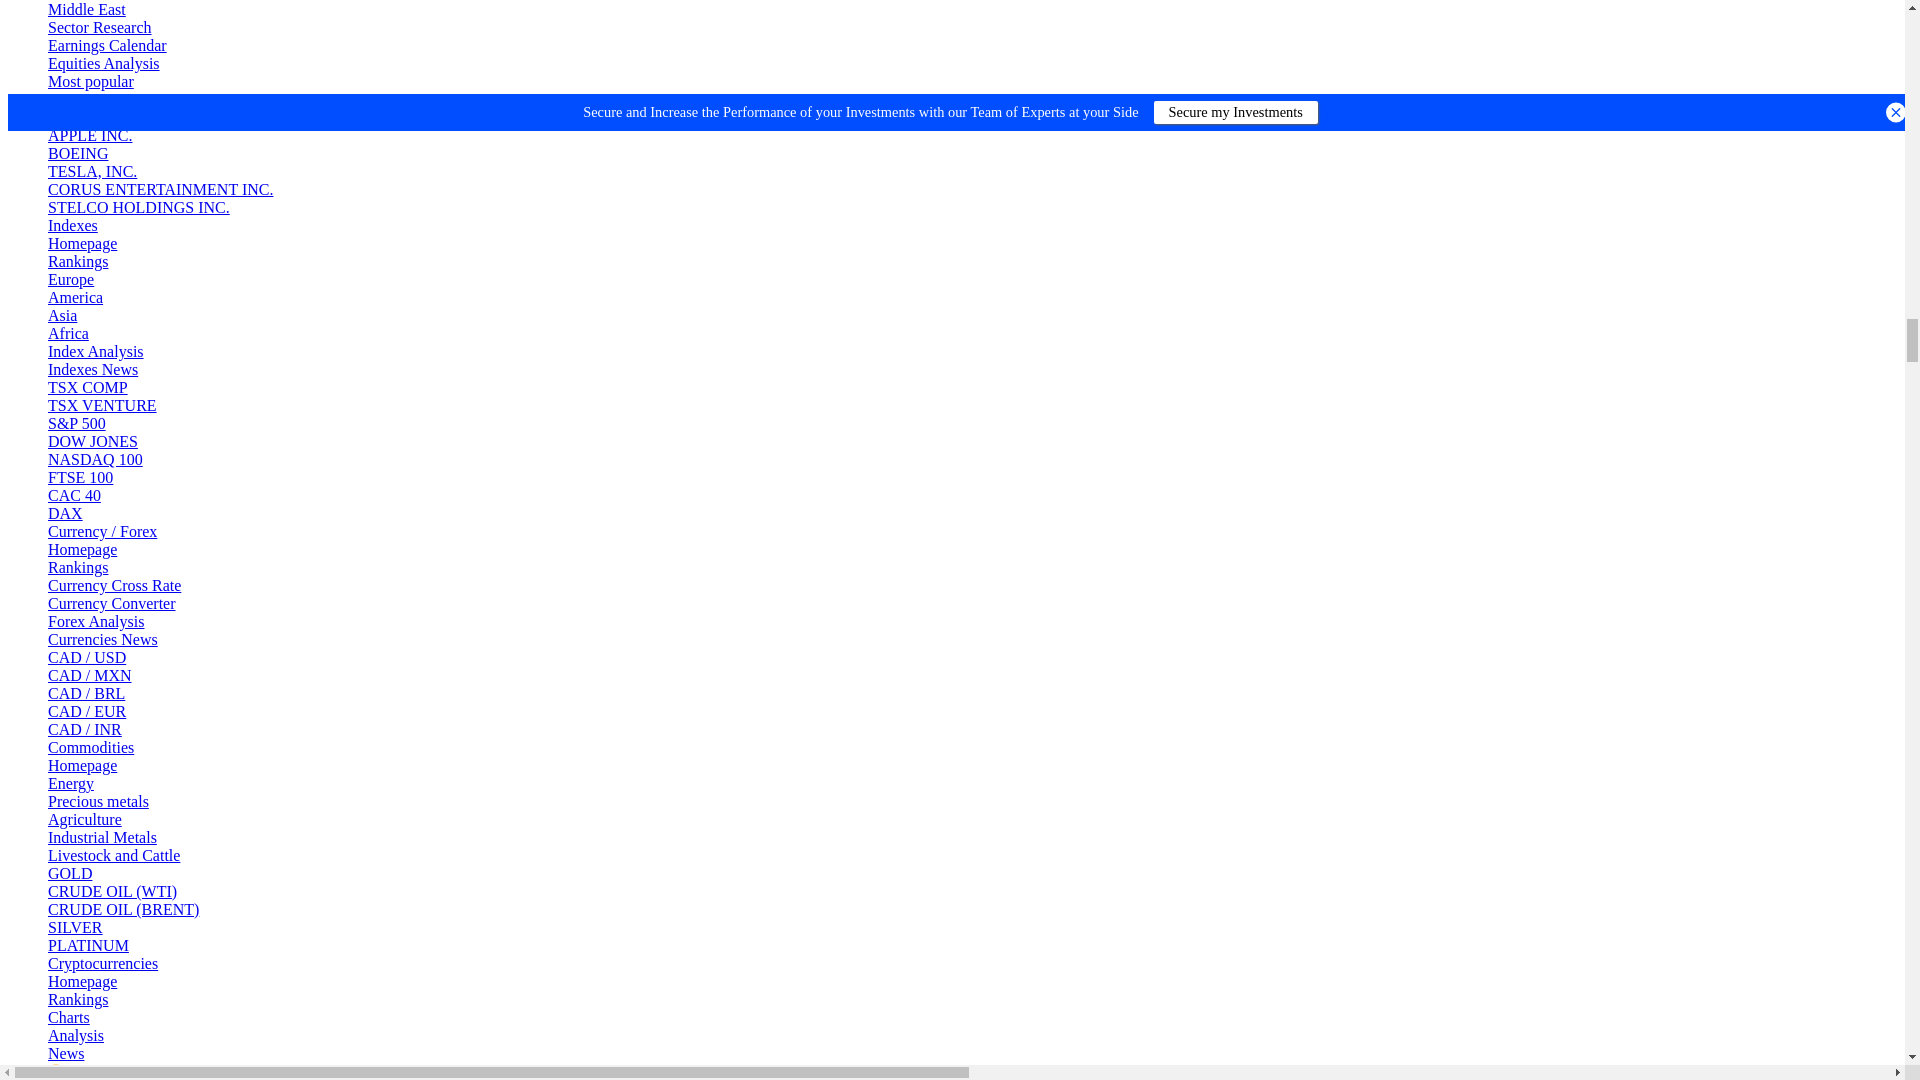 The image size is (1920, 1080). Describe the element at coordinates (87, 10) in the screenshot. I see `Market price middle-east` at that location.